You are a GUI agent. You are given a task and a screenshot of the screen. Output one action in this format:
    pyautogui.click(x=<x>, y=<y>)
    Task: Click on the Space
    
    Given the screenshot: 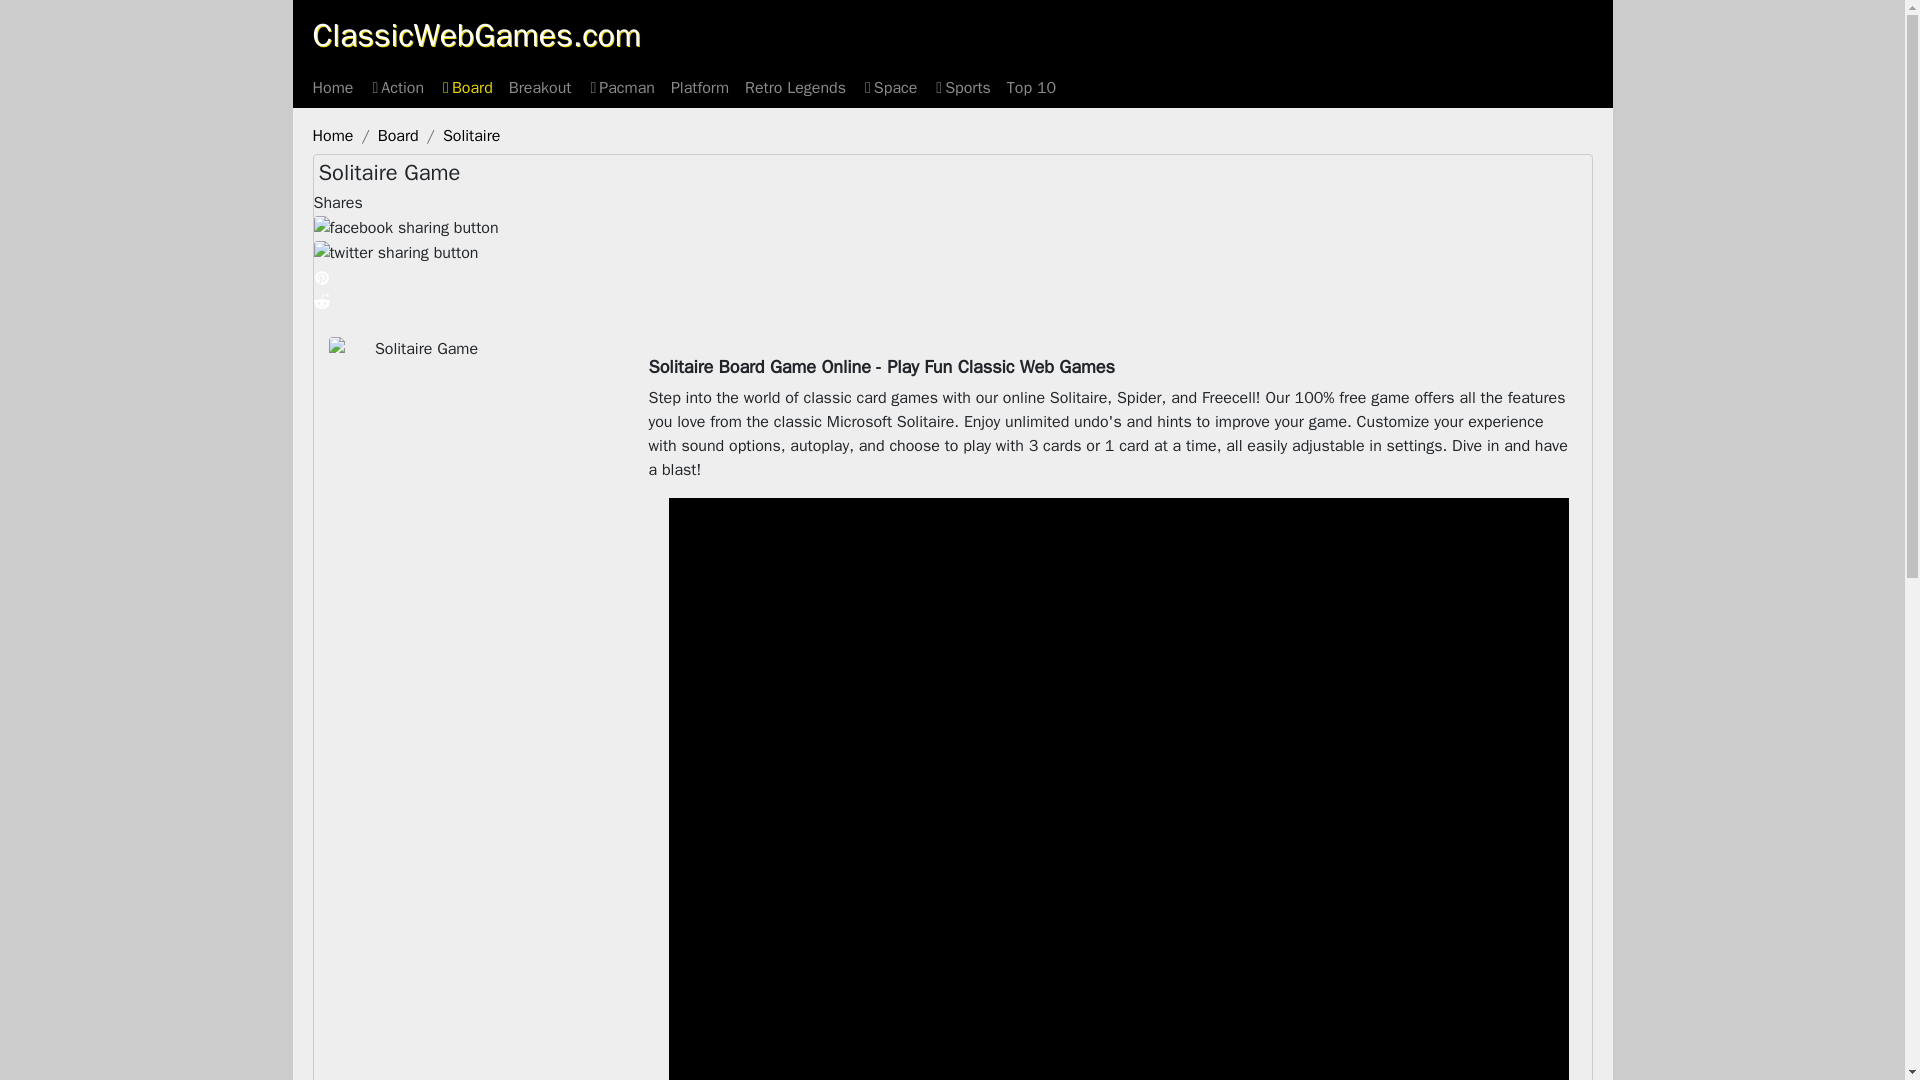 What is the action you would take?
    pyautogui.click(x=890, y=88)
    